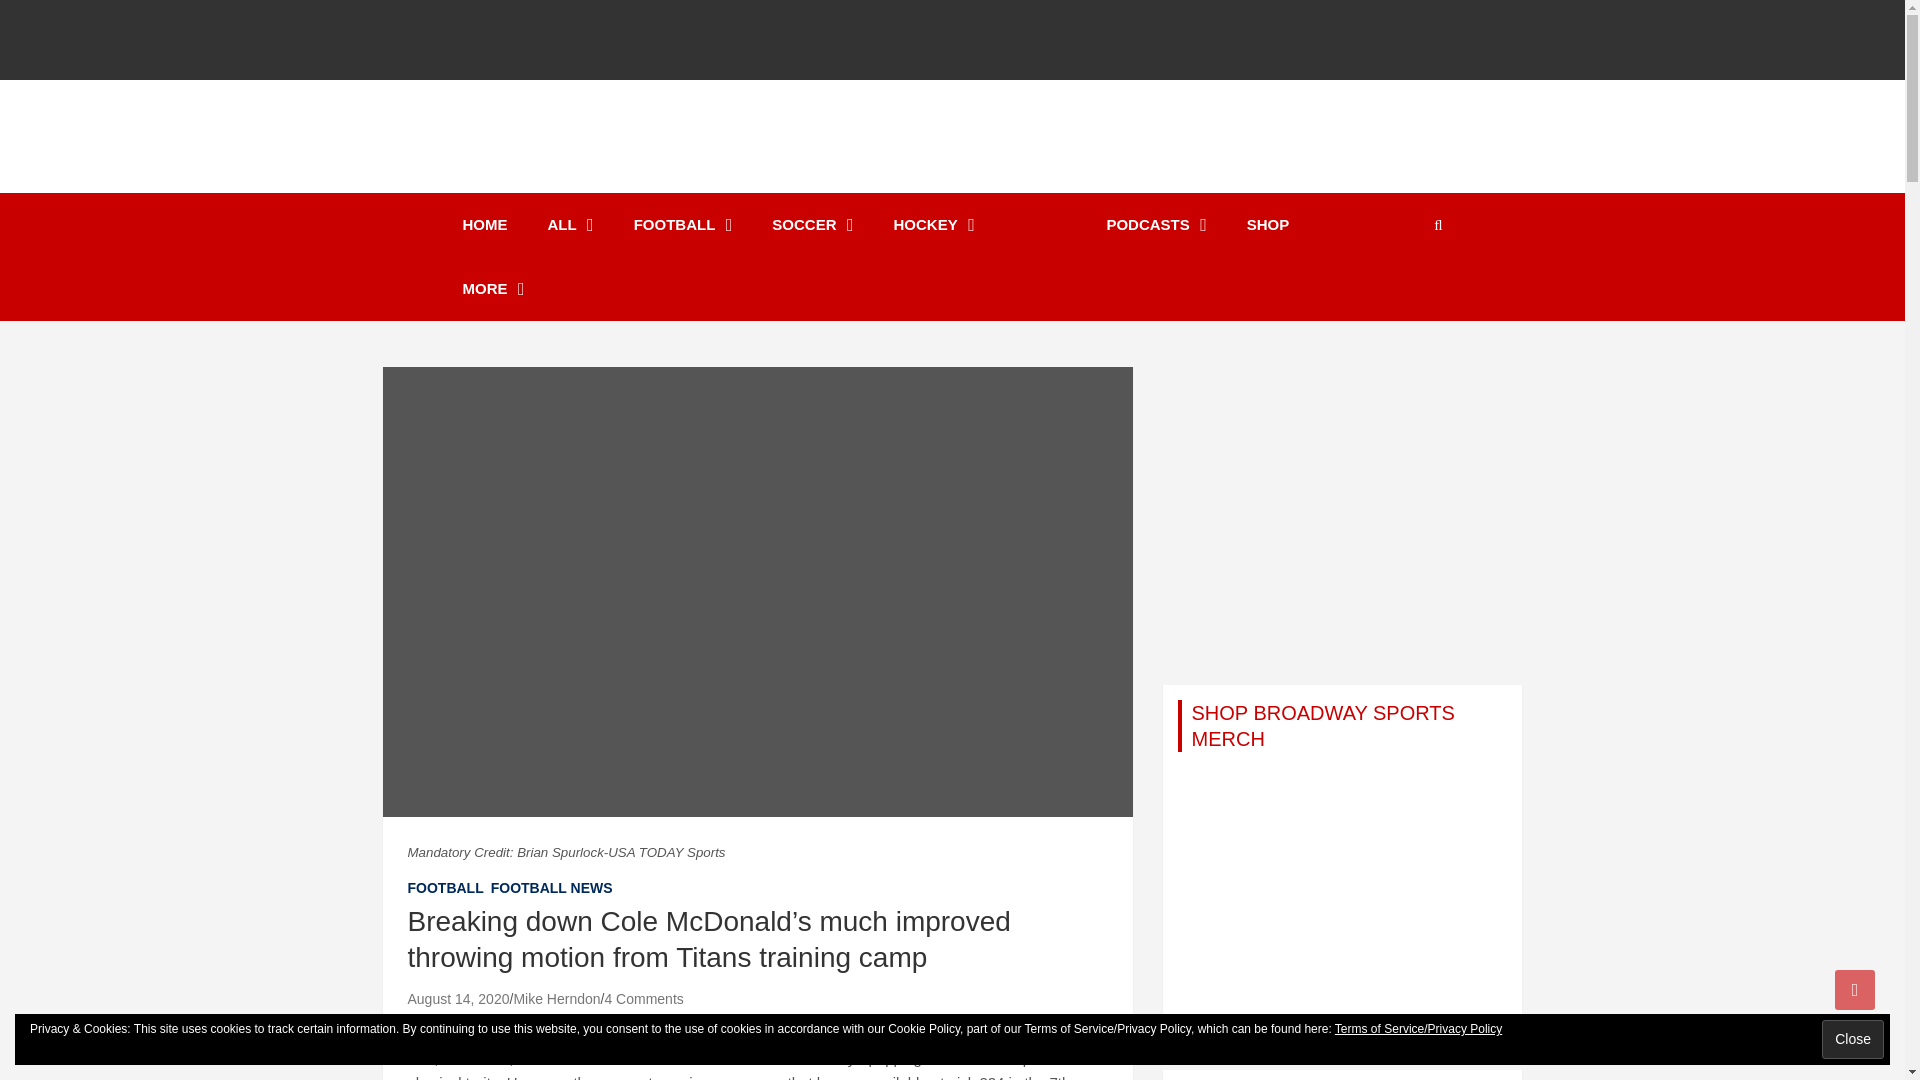 This screenshot has width=1920, height=1080. I want to click on Go to Top, so click(1855, 989).